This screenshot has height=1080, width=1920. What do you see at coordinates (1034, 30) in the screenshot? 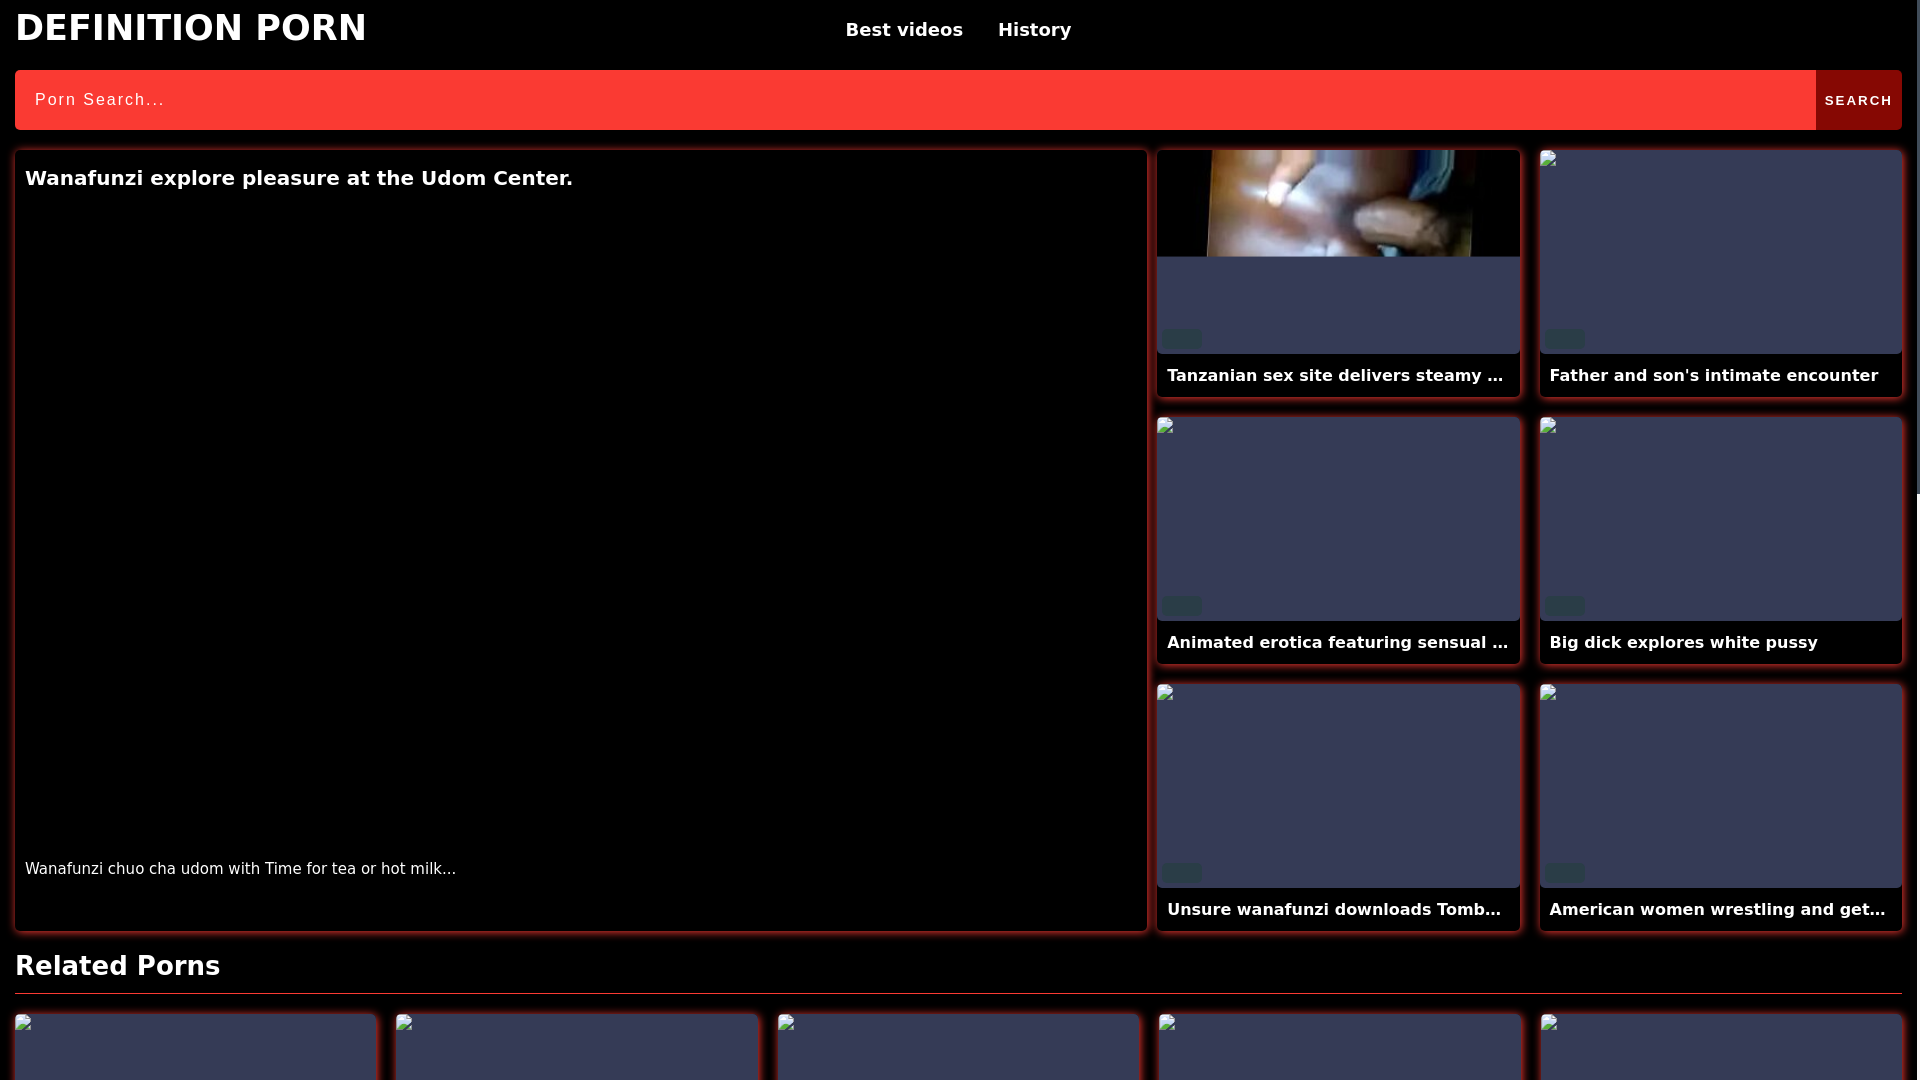
I see `History` at bounding box center [1034, 30].